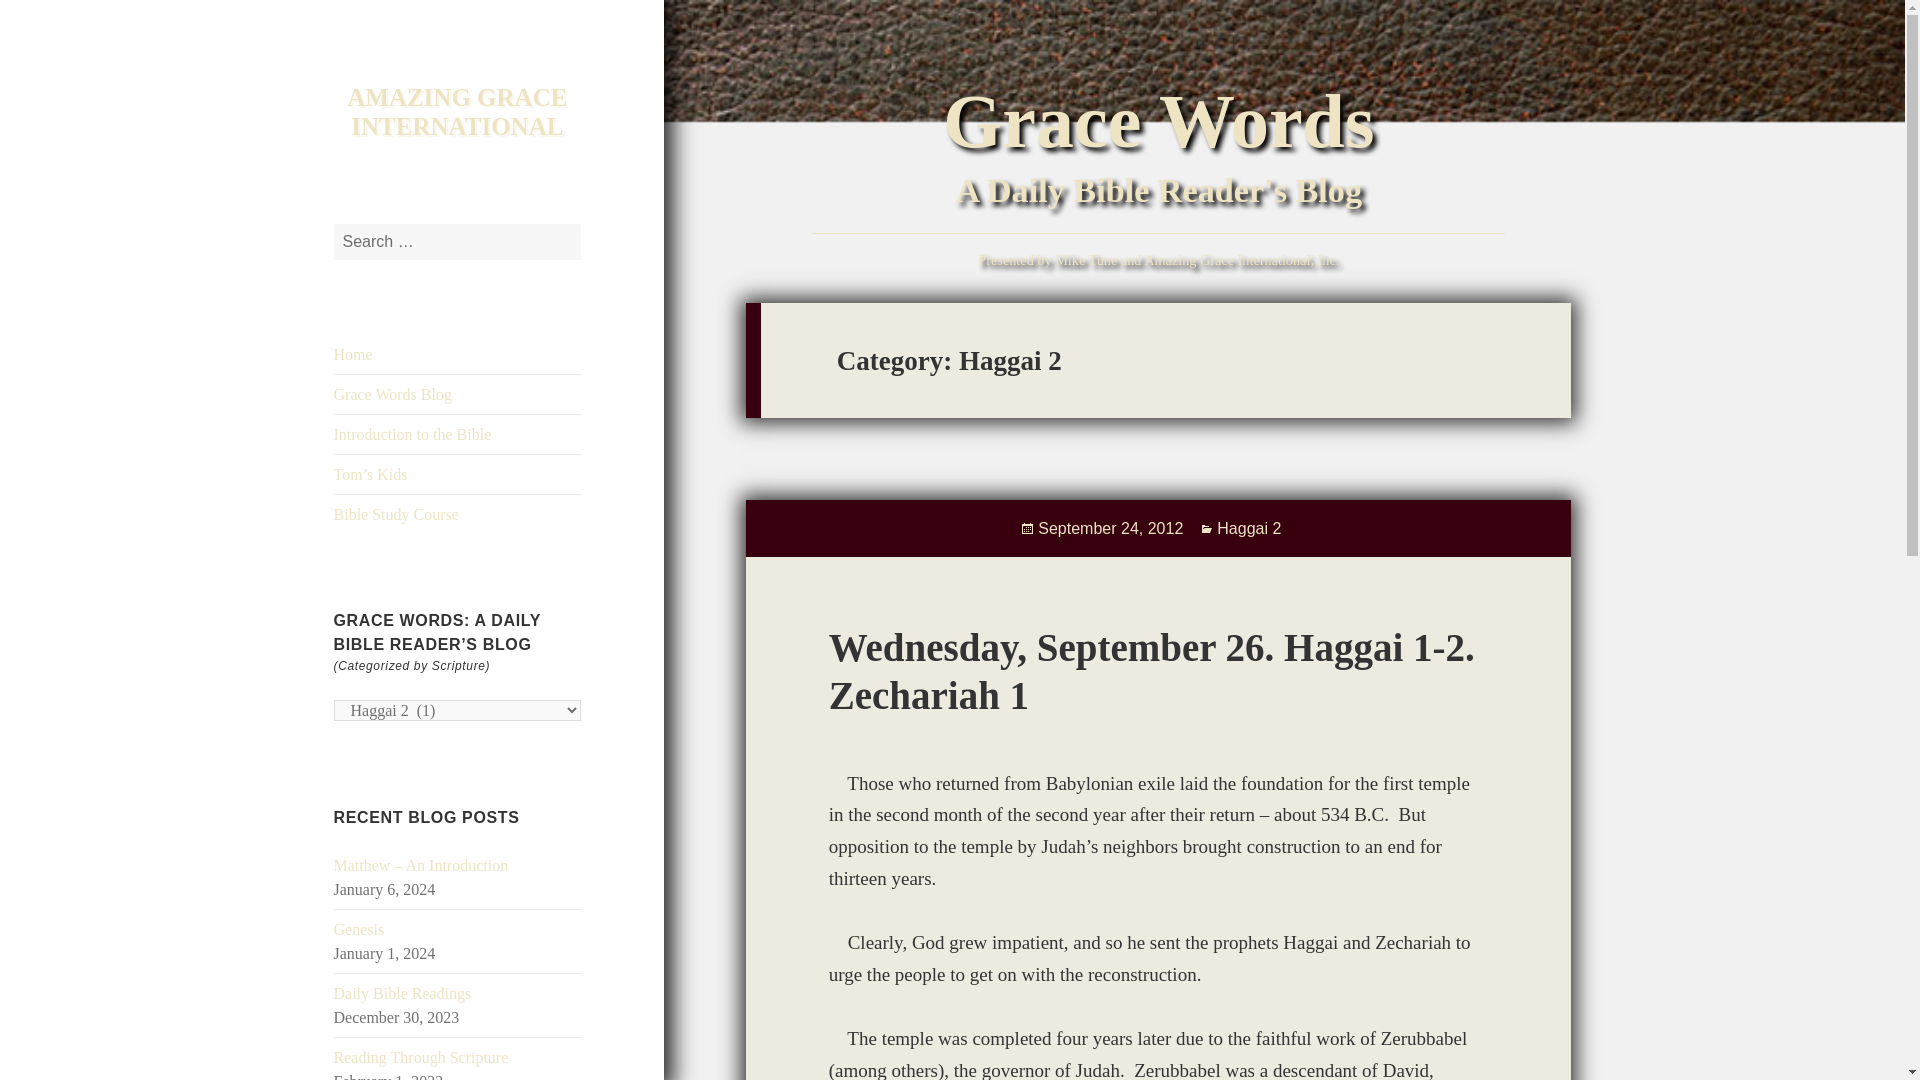 The image size is (1920, 1080). I want to click on Grace Words Blog, so click(392, 394).